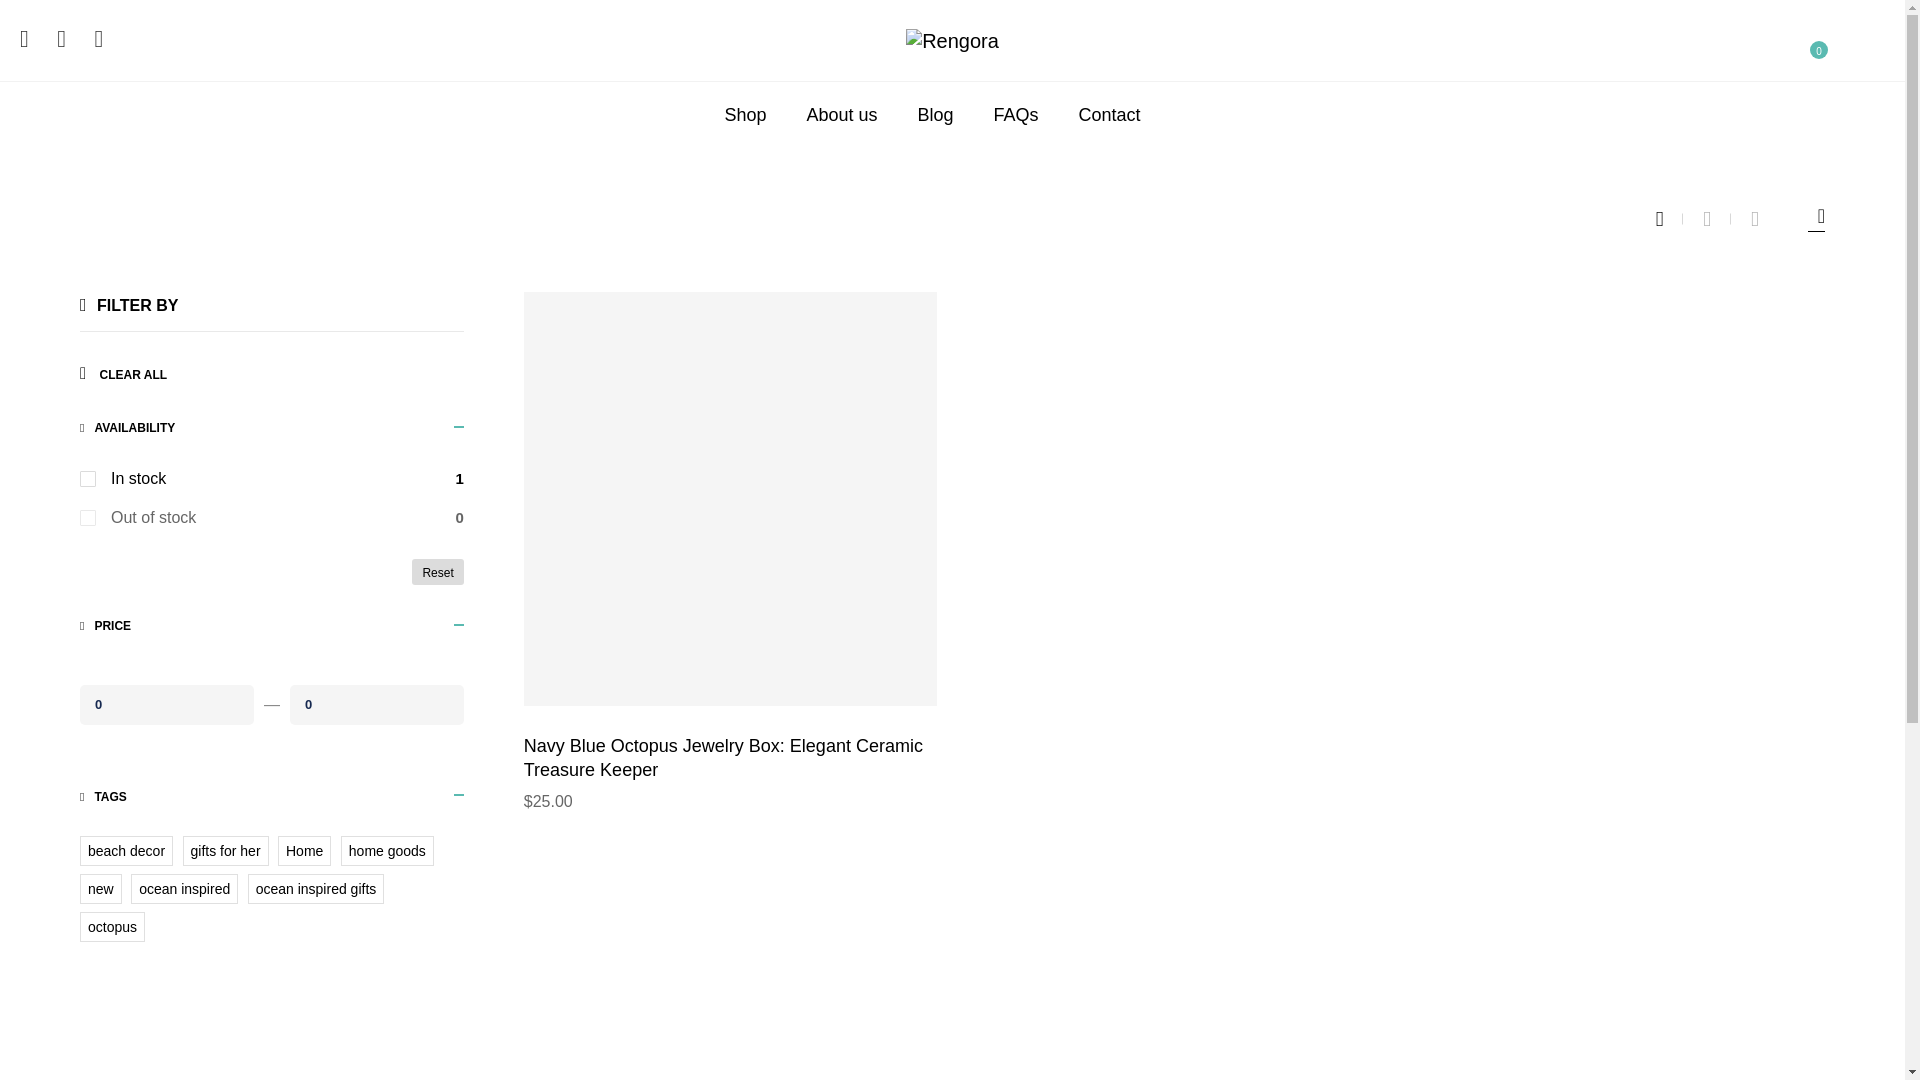  Describe the element at coordinates (744, 114) in the screenshot. I see `Shop` at that location.